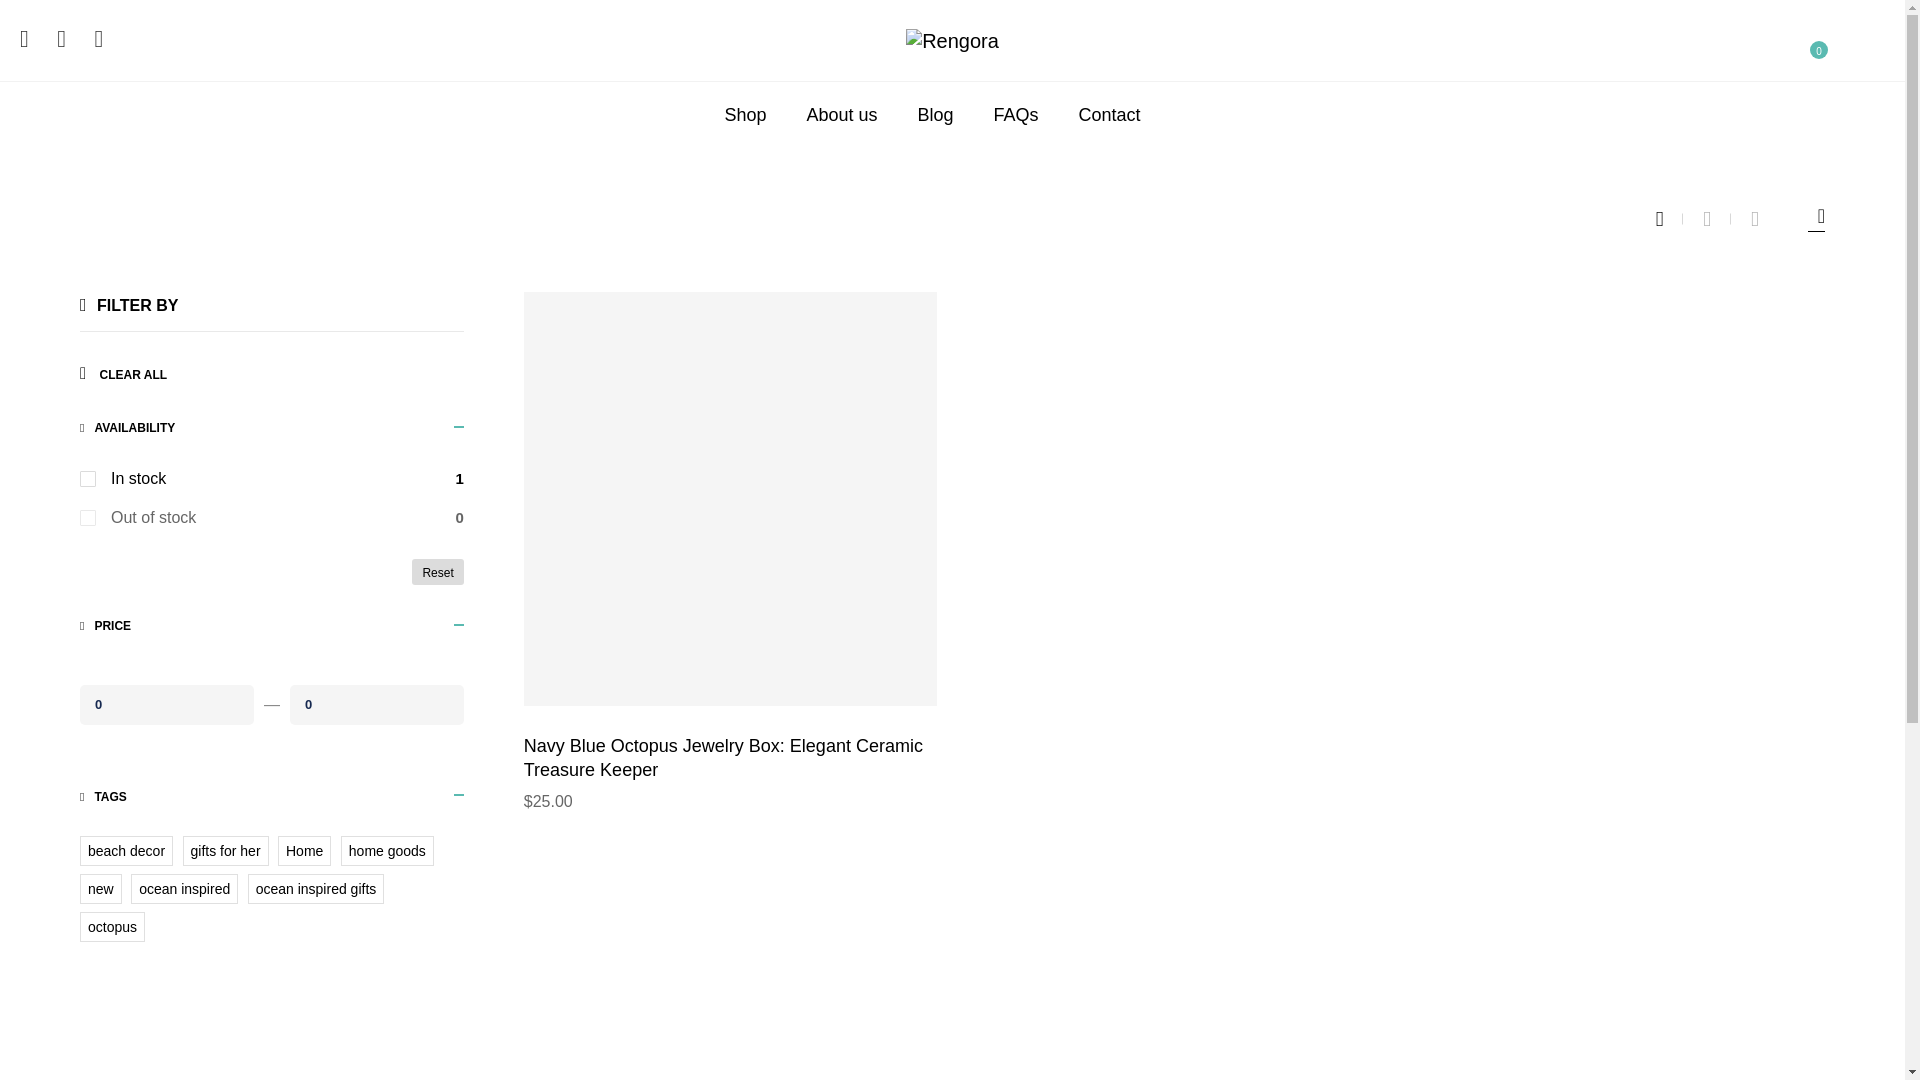  Describe the element at coordinates (744, 114) in the screenshot. I see `Shop` at that location.